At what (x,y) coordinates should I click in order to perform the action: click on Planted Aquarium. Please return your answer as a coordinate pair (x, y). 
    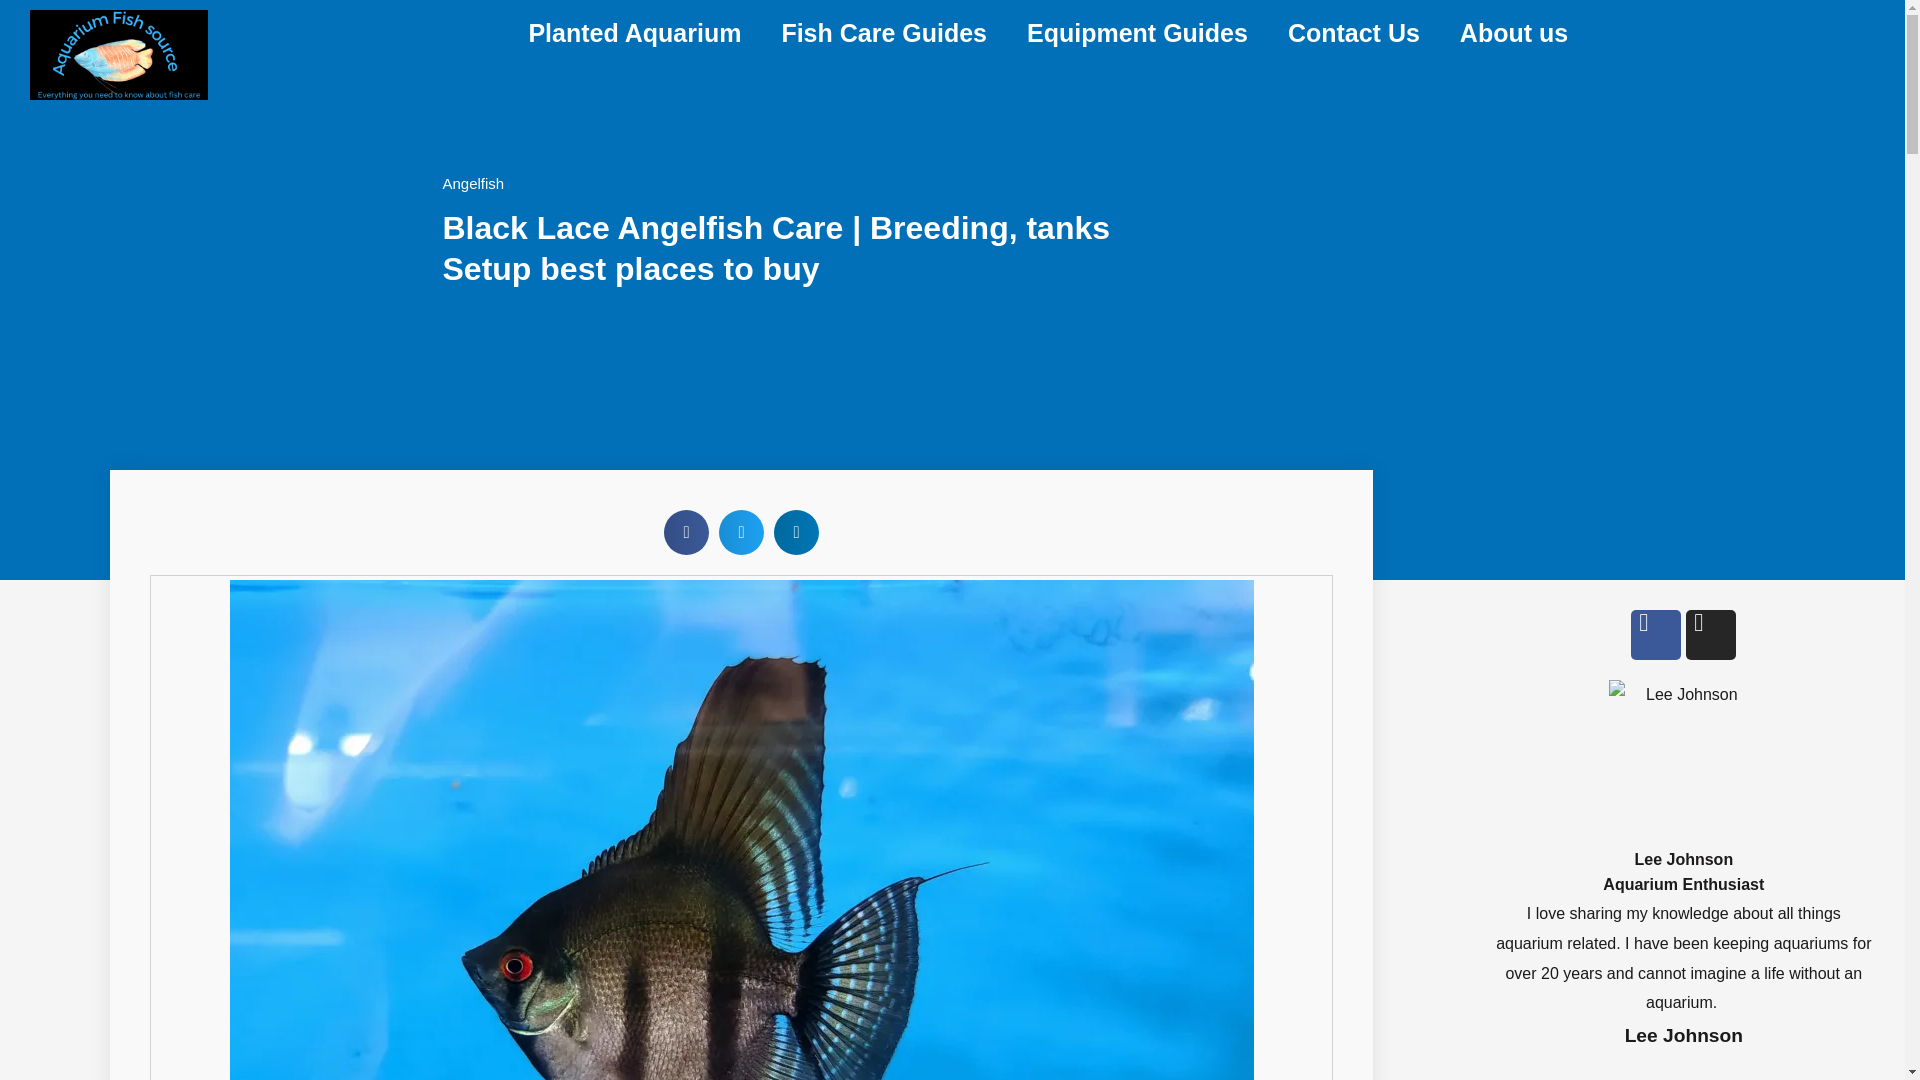
    Looking at the image, I should click on (634, 32).